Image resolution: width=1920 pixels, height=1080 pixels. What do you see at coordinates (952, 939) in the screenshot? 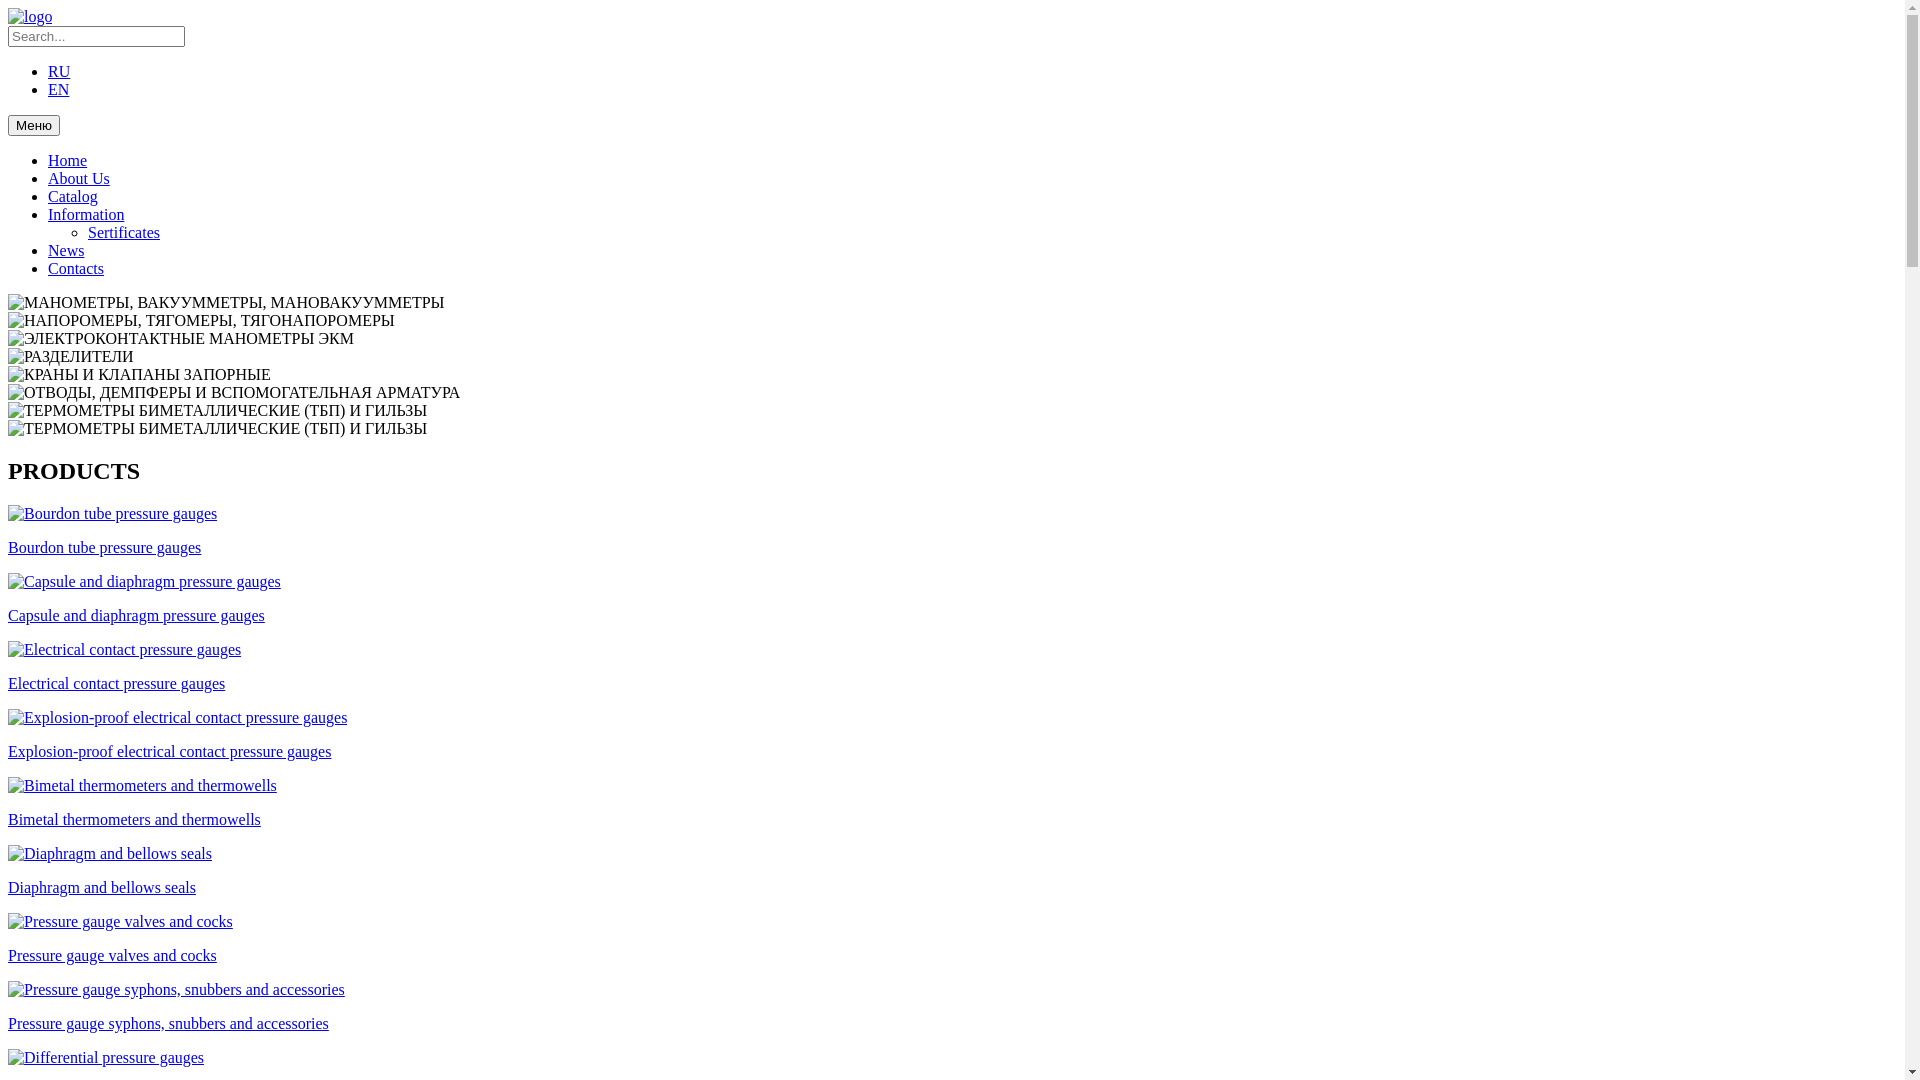
I see `Pressure gauge valves and cocks` at bounding box center [952, 939].